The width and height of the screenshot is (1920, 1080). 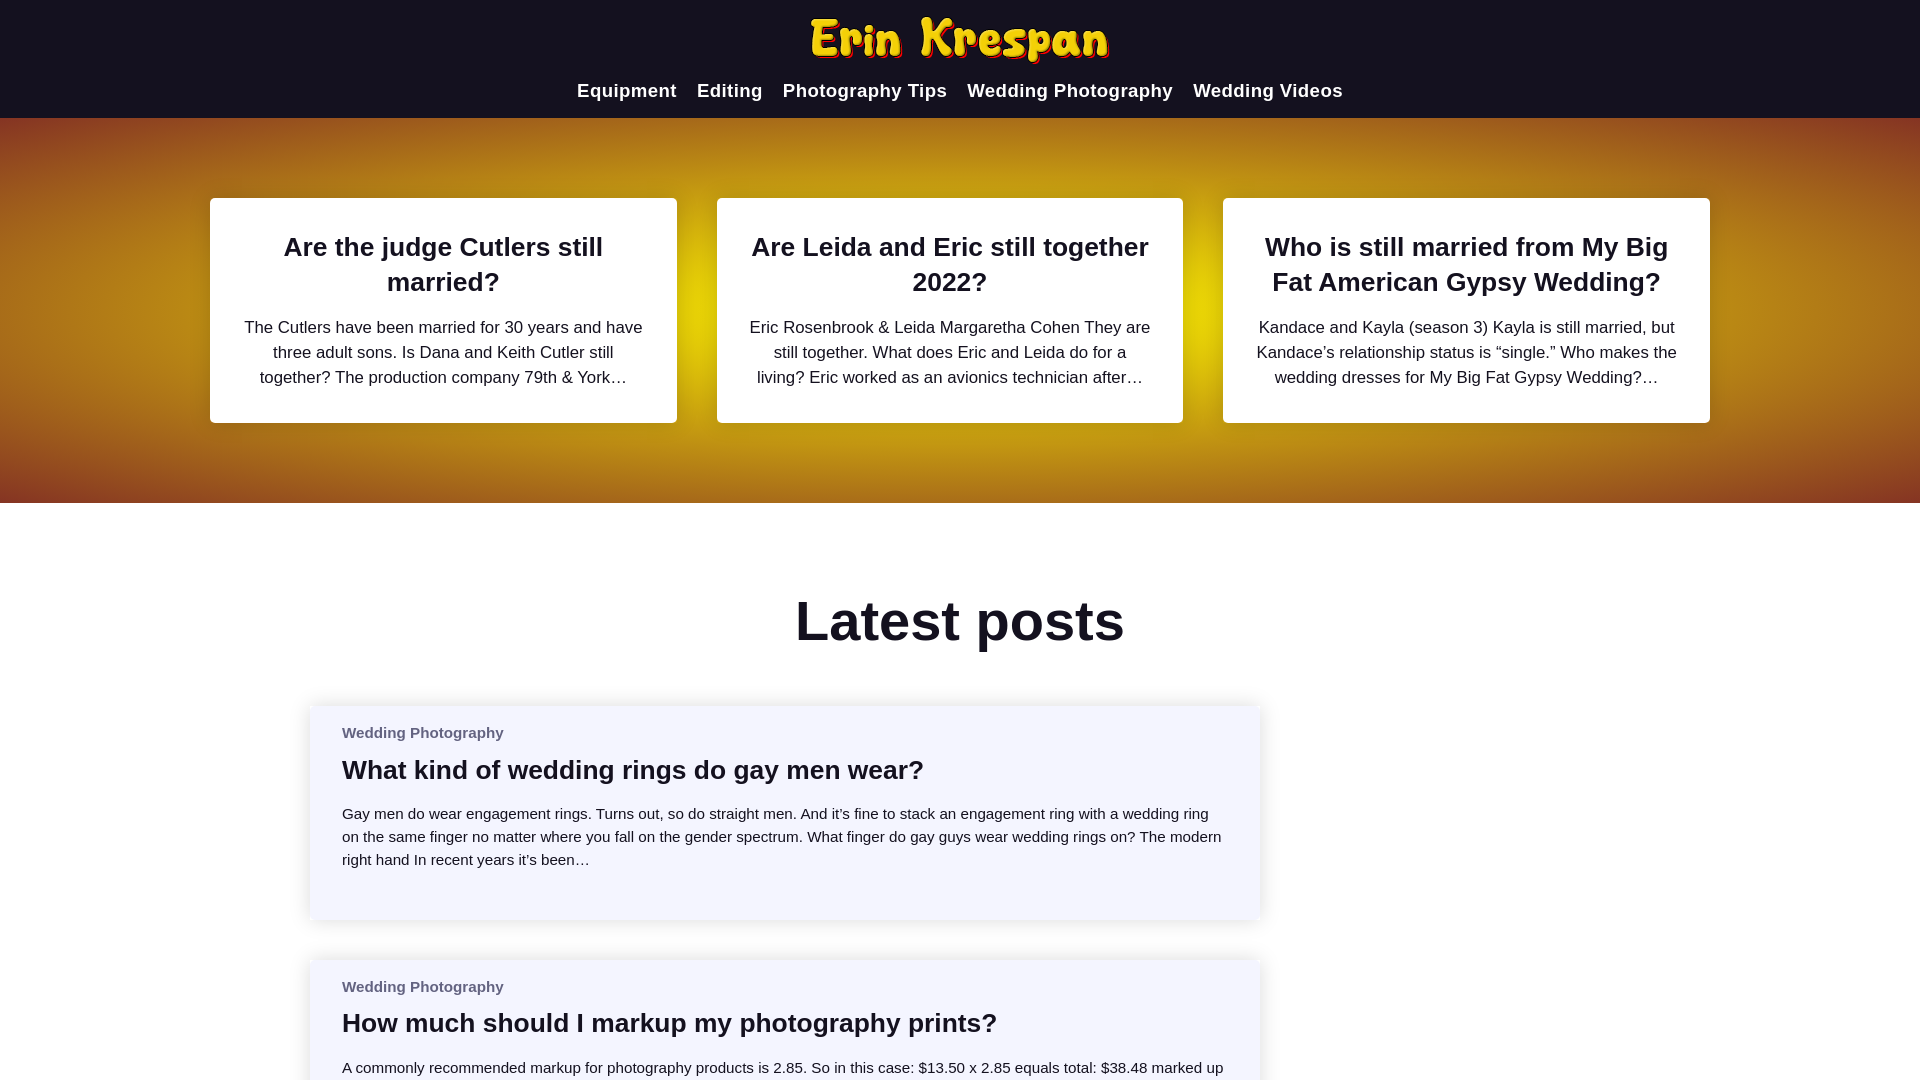 What do you see at coordinates (1267, 90) in the screenshot?
I see `Wedding Videos` at bounding box center [1267, 90].